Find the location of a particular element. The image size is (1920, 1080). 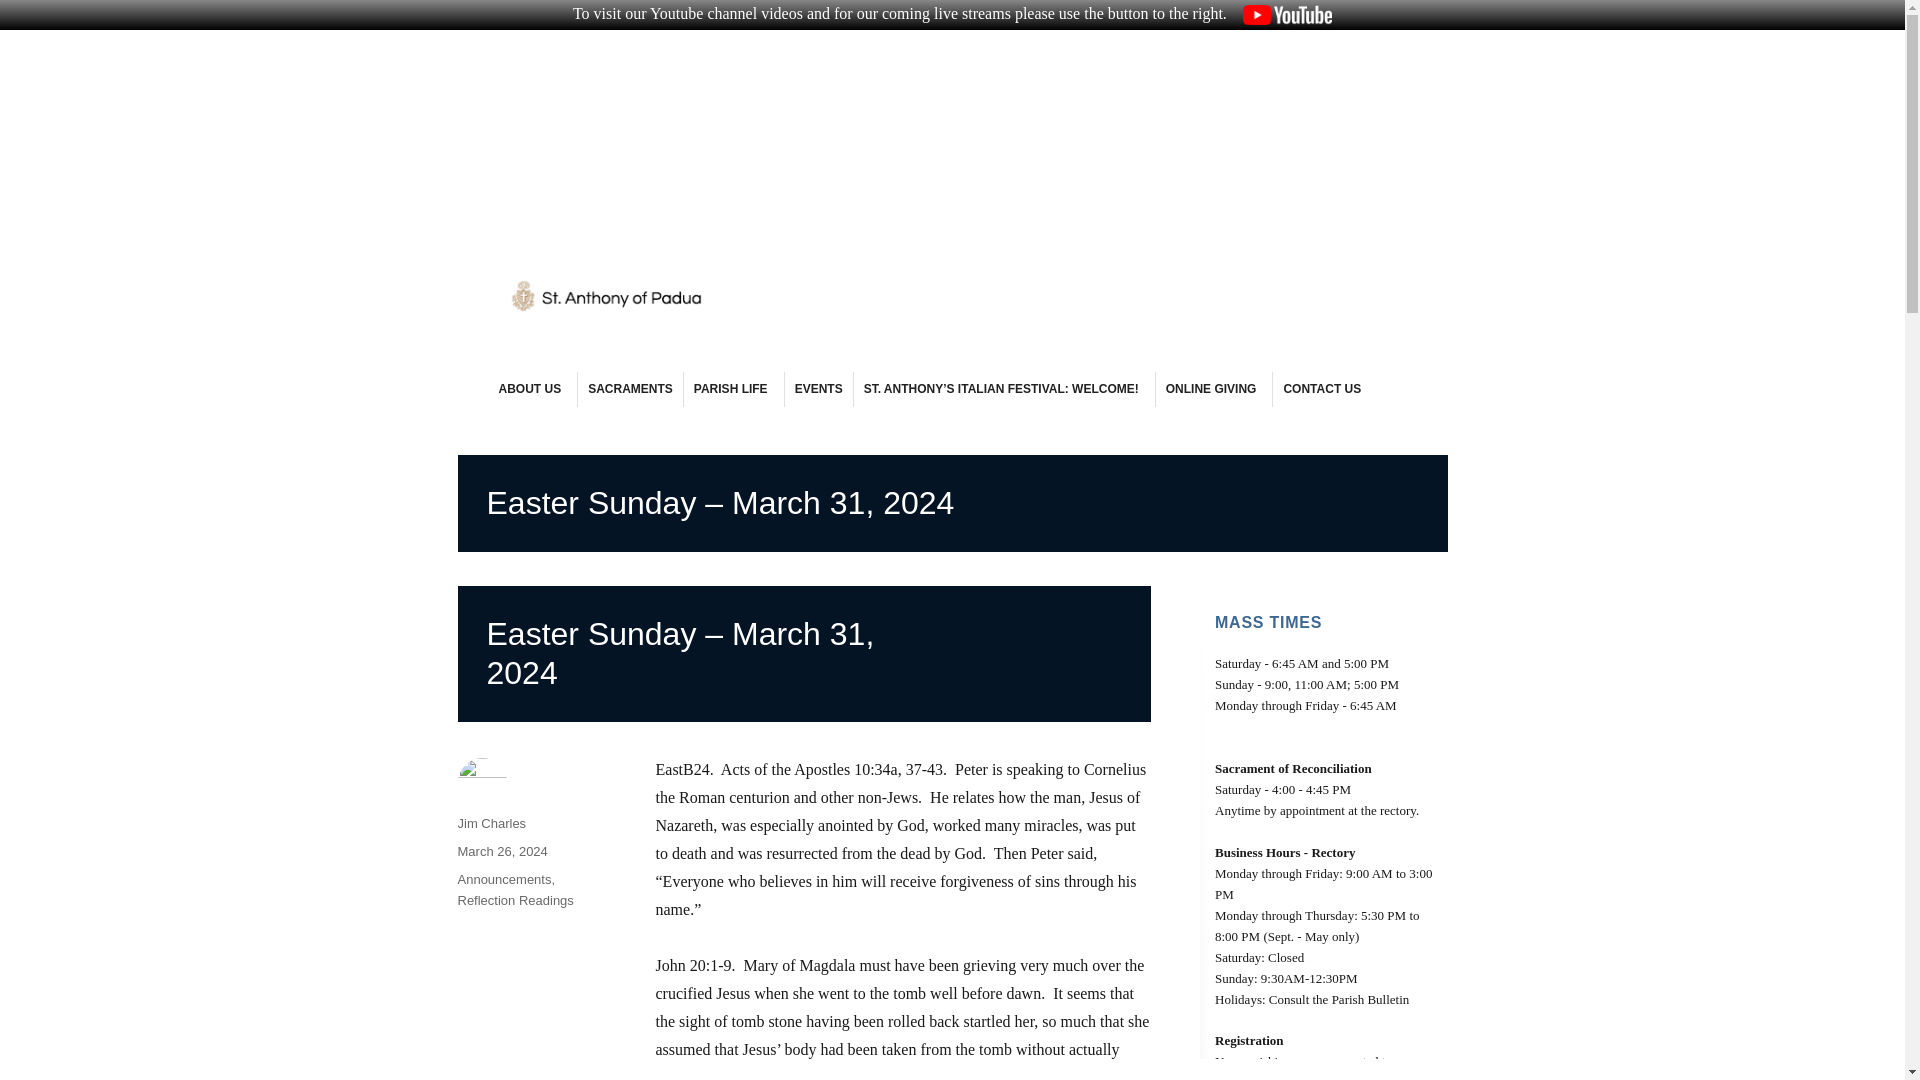

ABOUT US is located at coordinates (532, 389).